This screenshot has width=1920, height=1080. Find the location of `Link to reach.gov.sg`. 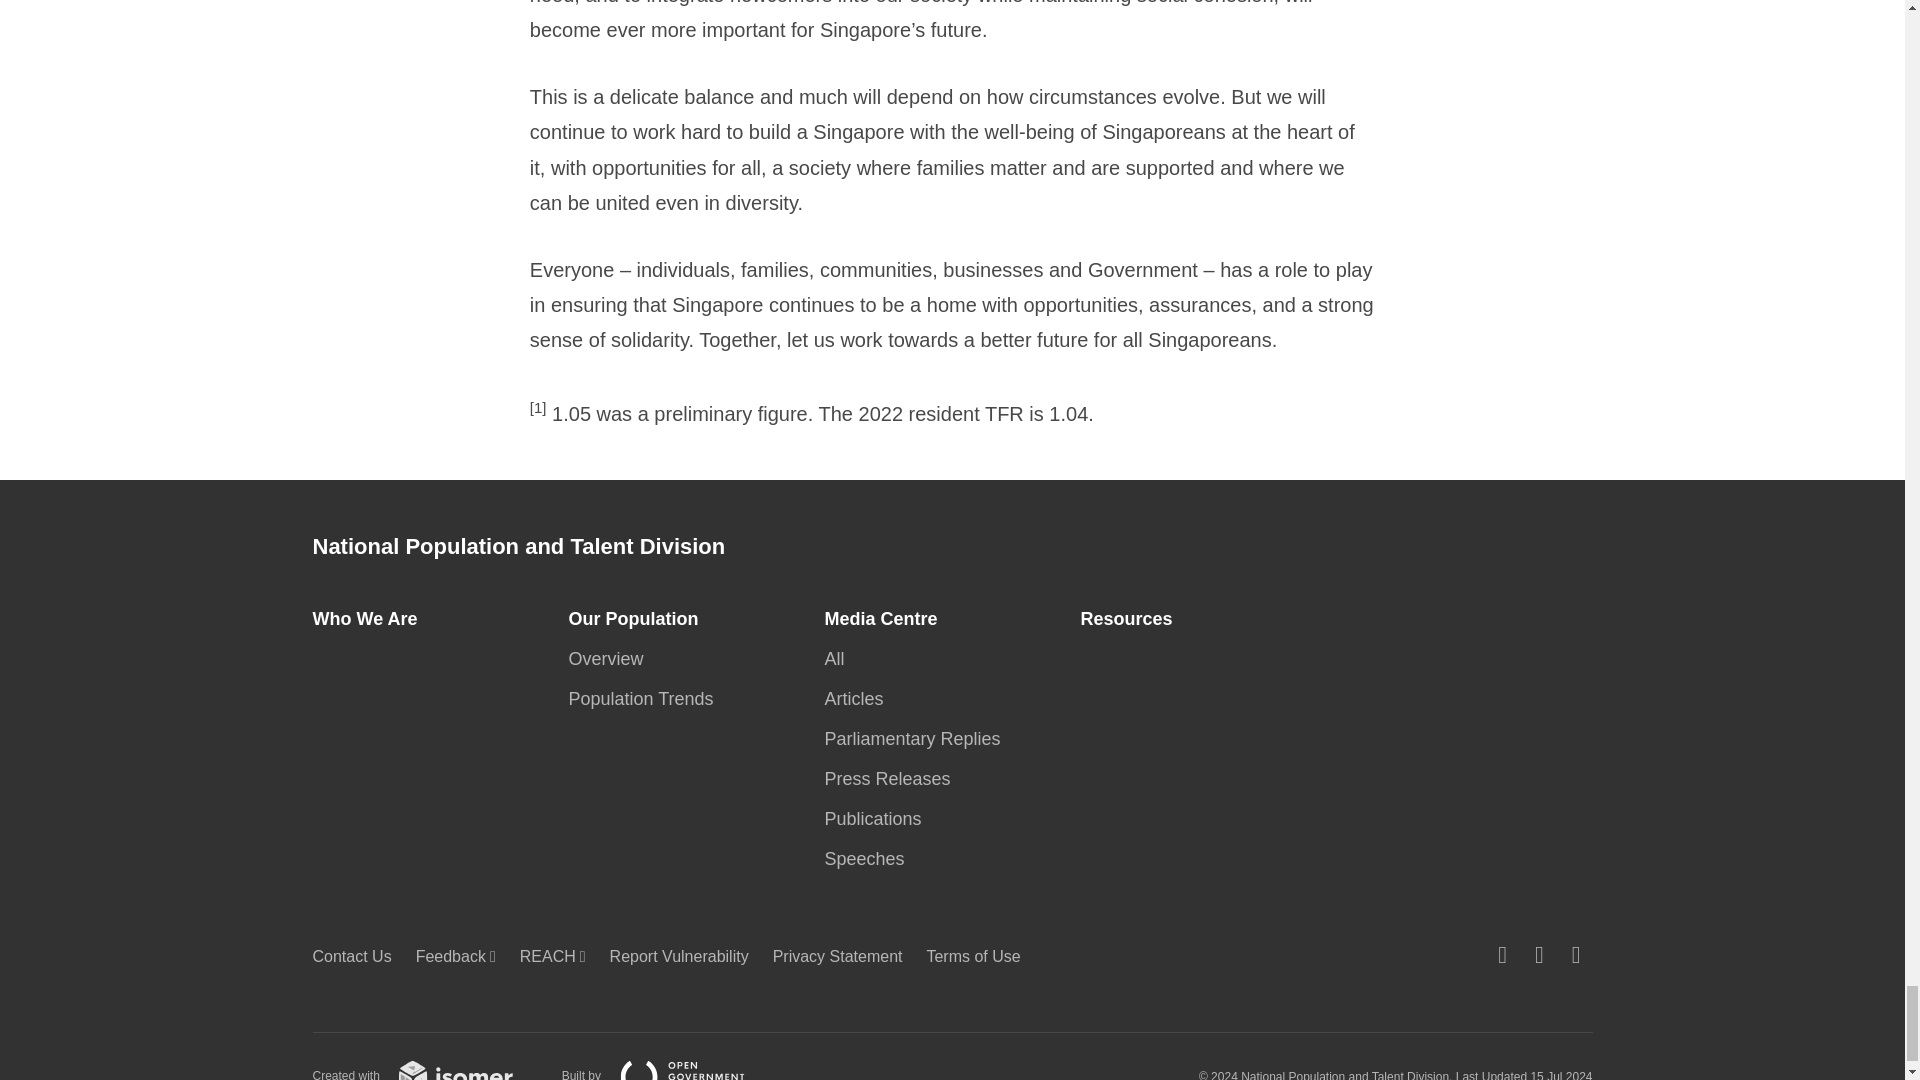

Link to reach.gov.sg is located at coordinates (558, 956).